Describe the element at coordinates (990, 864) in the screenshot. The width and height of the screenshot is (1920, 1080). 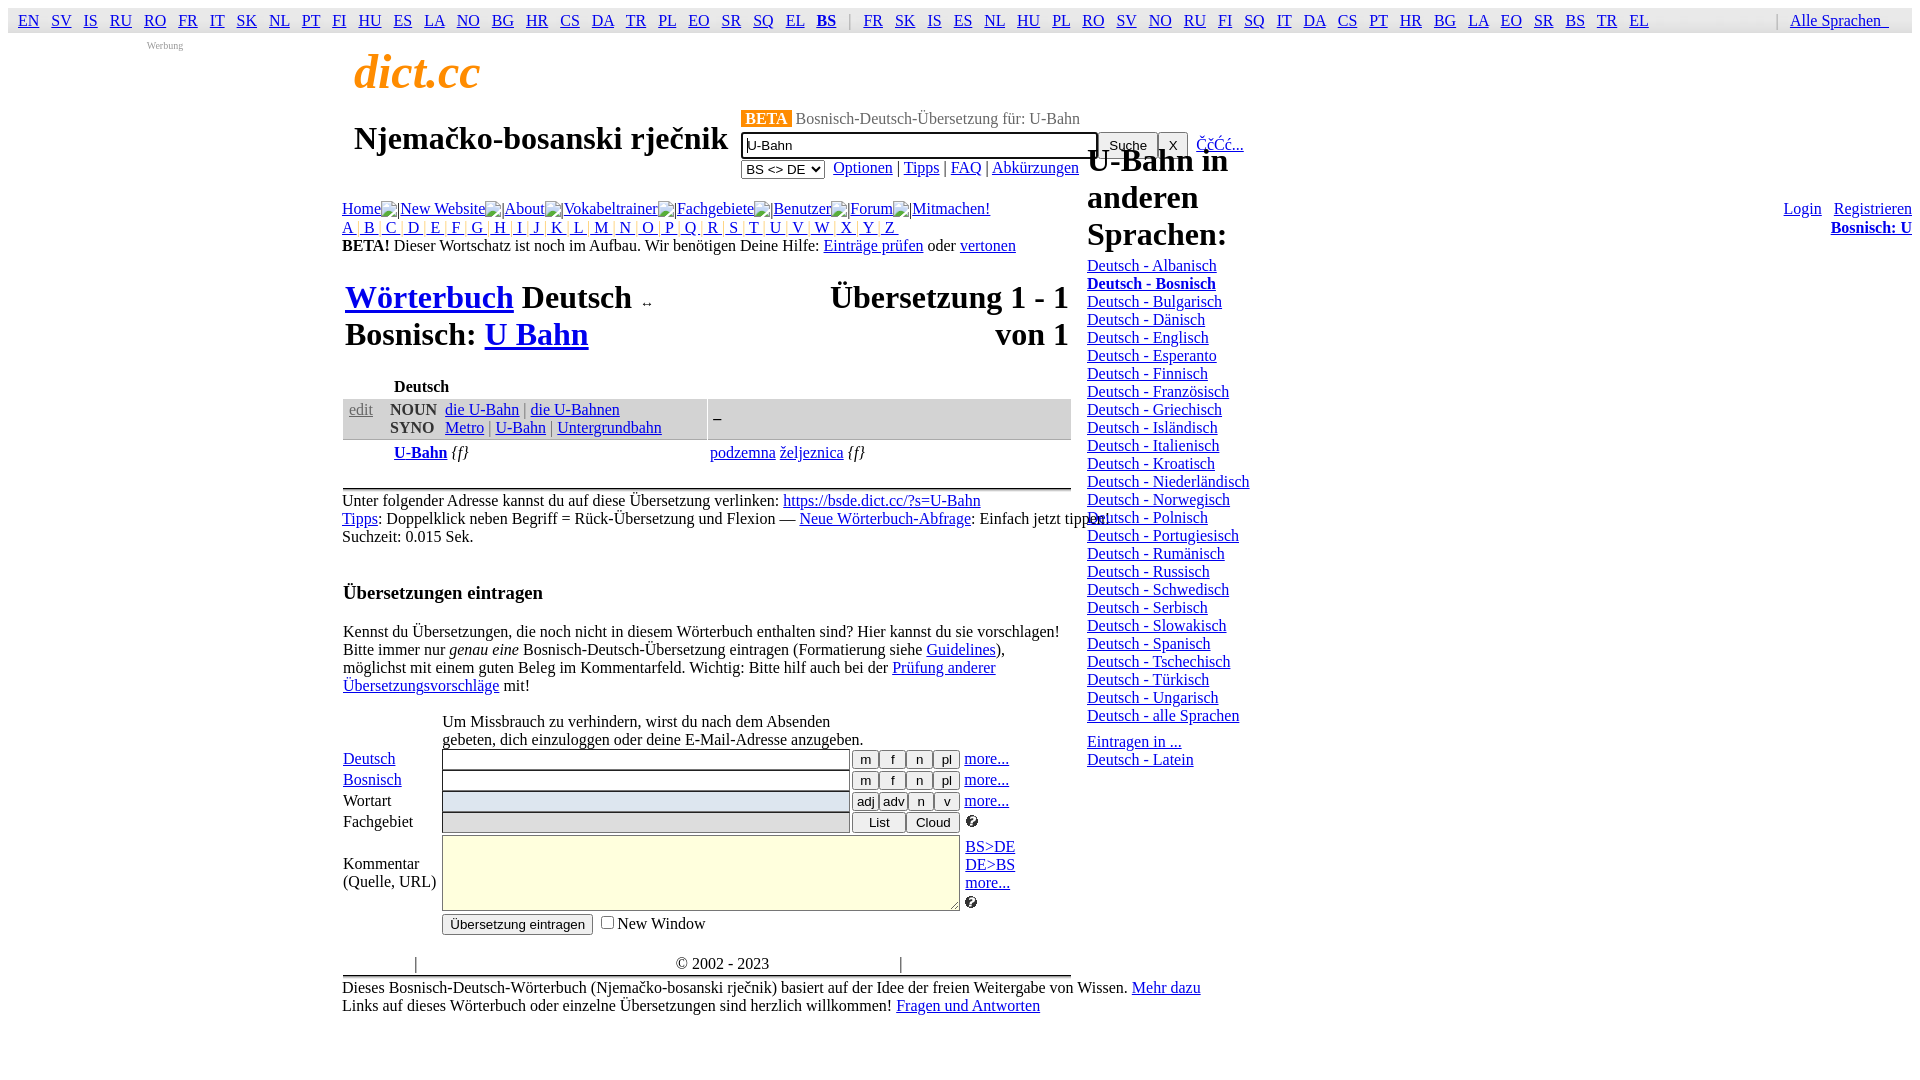
I see `DE>BS` at that location.